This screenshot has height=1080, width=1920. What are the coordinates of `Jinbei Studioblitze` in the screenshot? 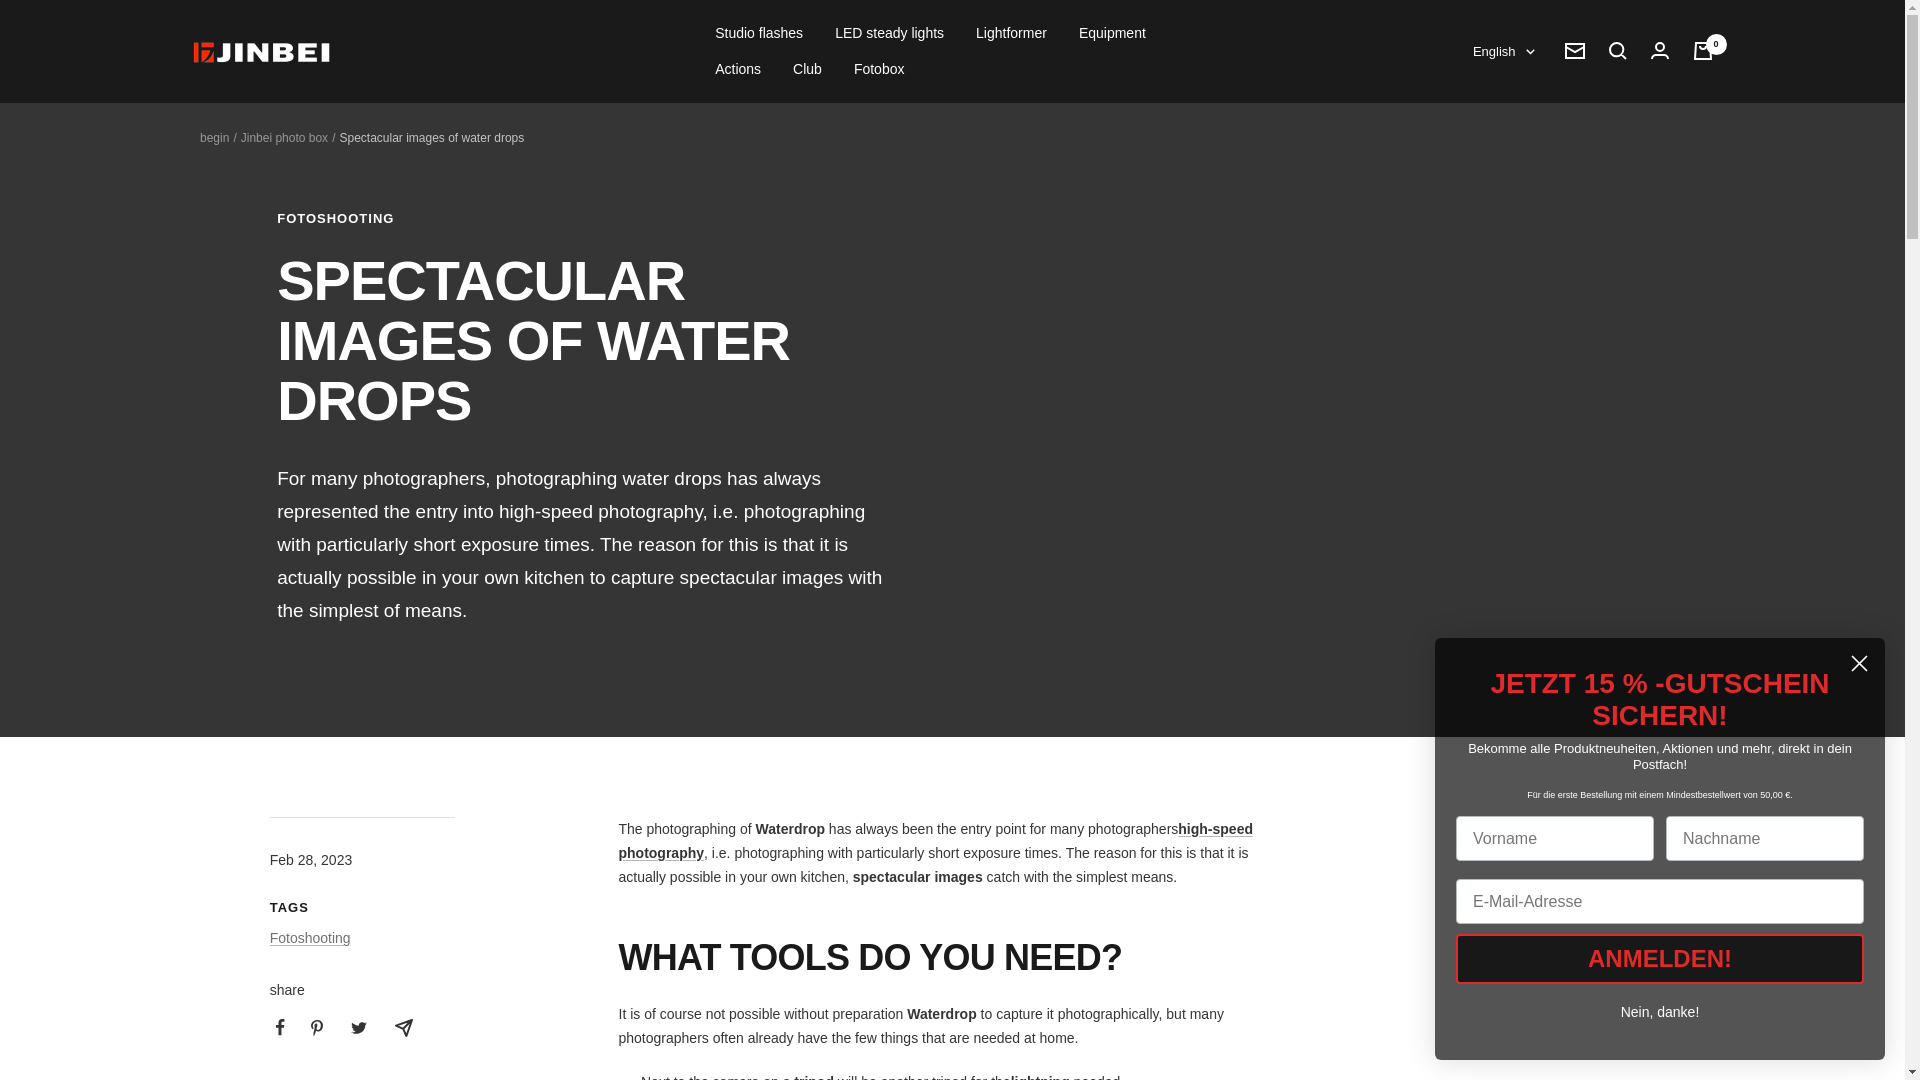 It's located at (1040, 1076).